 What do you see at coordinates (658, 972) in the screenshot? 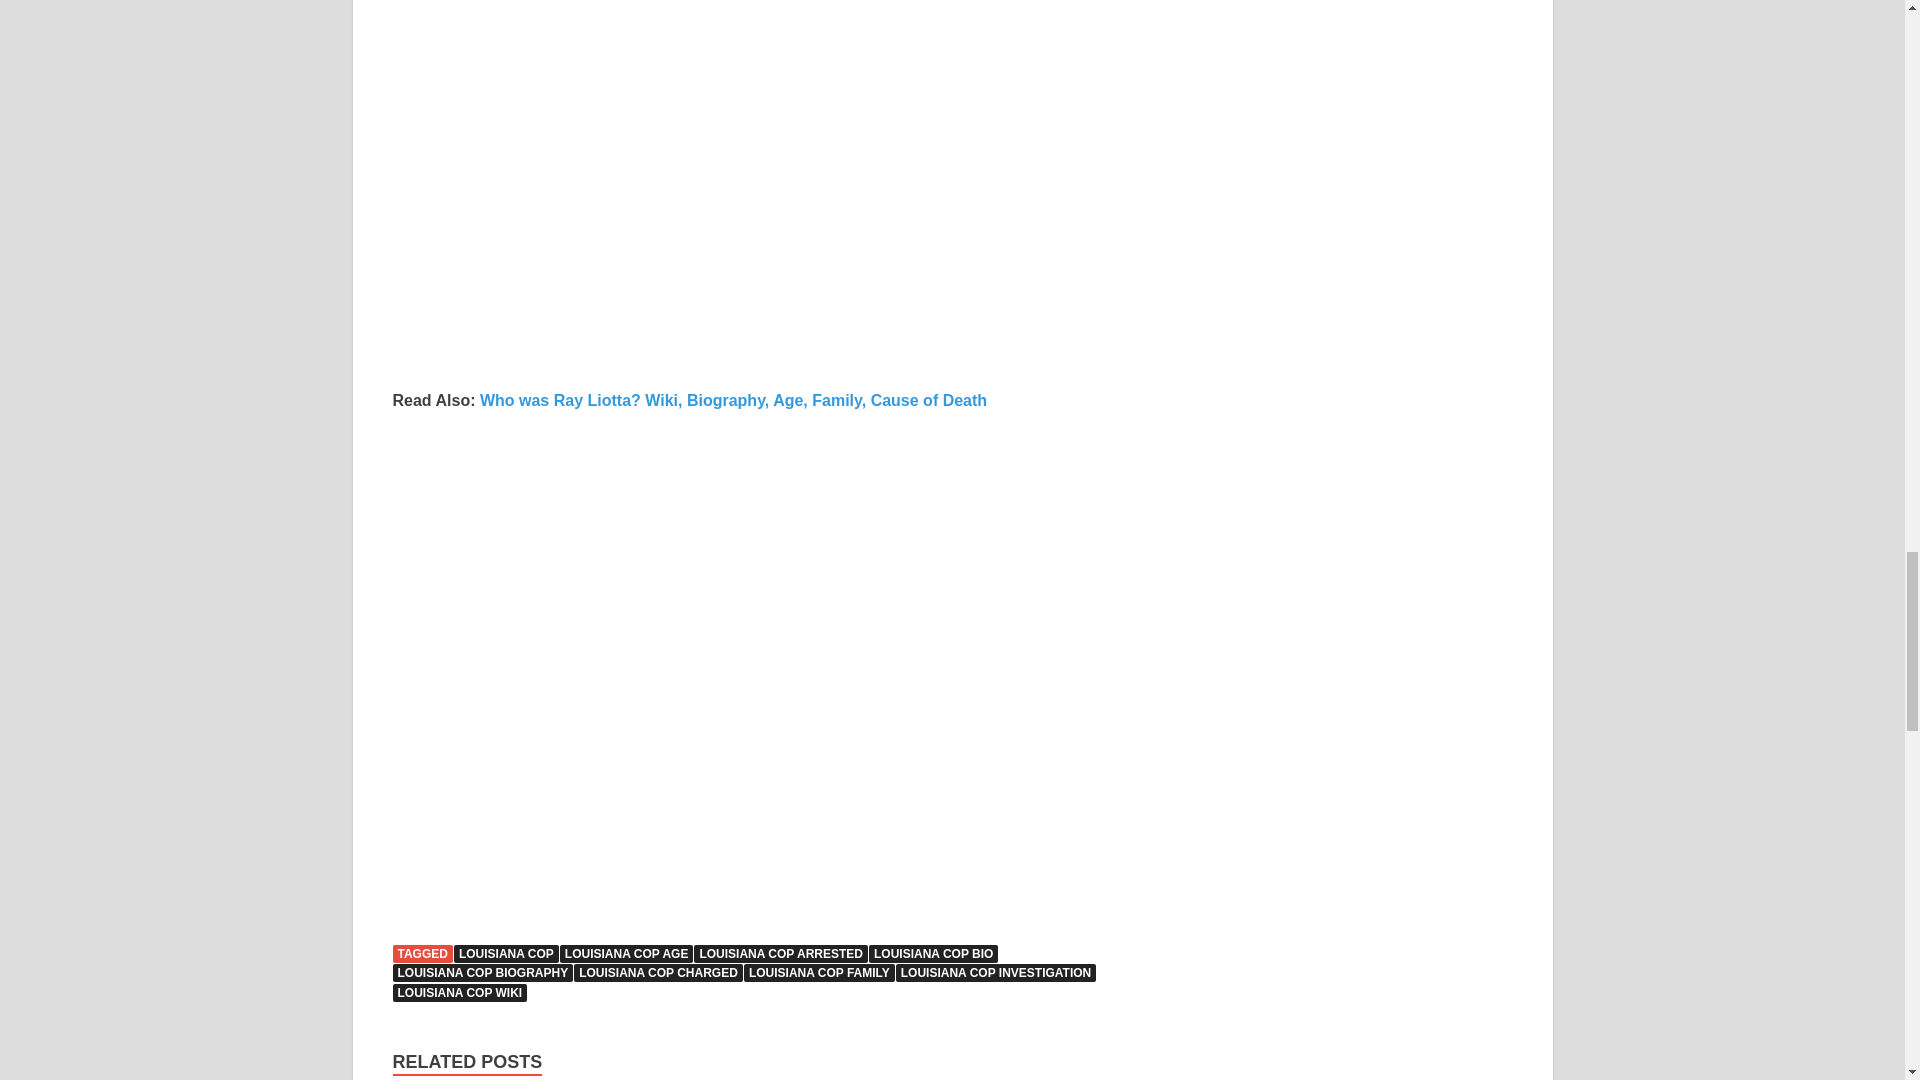
I see `LOUISIANA COP CHARGED` at bounding box center [658, 972].